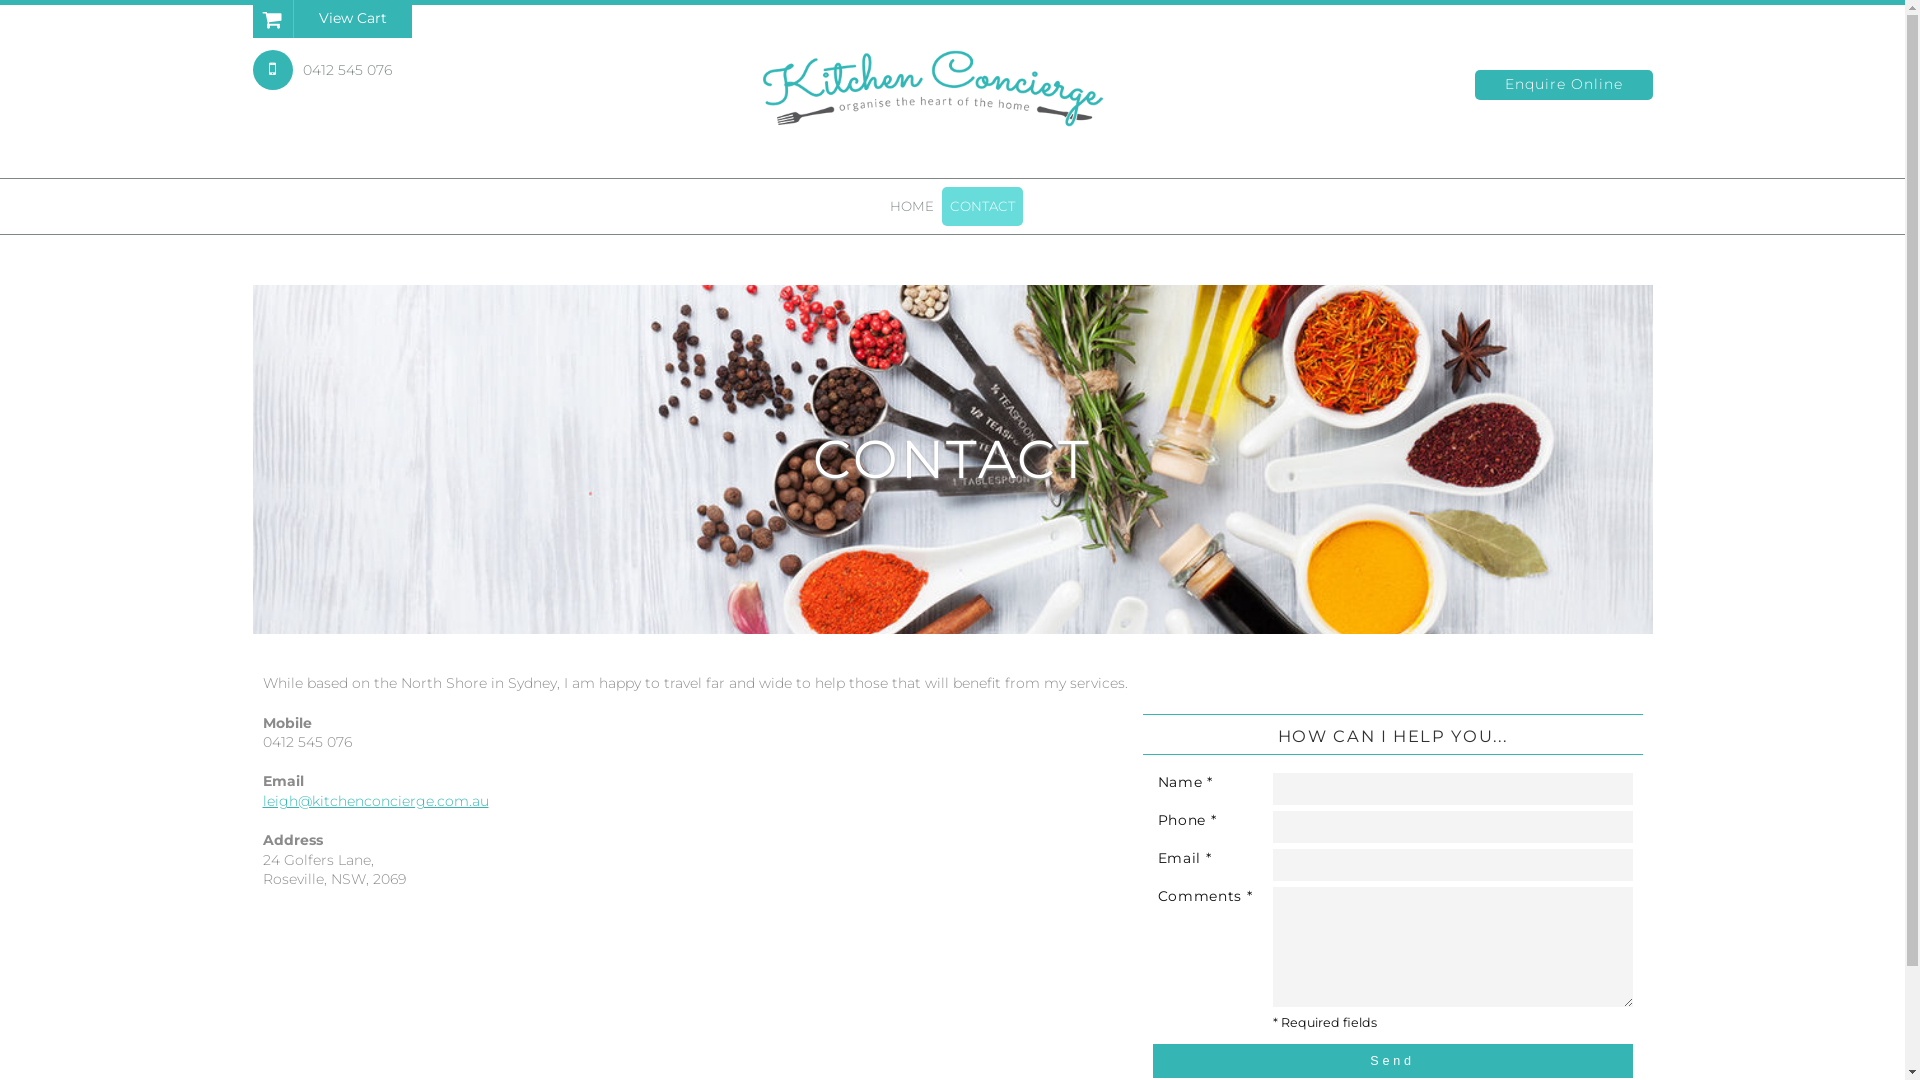 Image resolution: width=1920 pixels, height=1080 pixels. What do you see at coordinates (322, 70) in the screenshot?
I see `0412 545 076` at bounding box center [322, 70].